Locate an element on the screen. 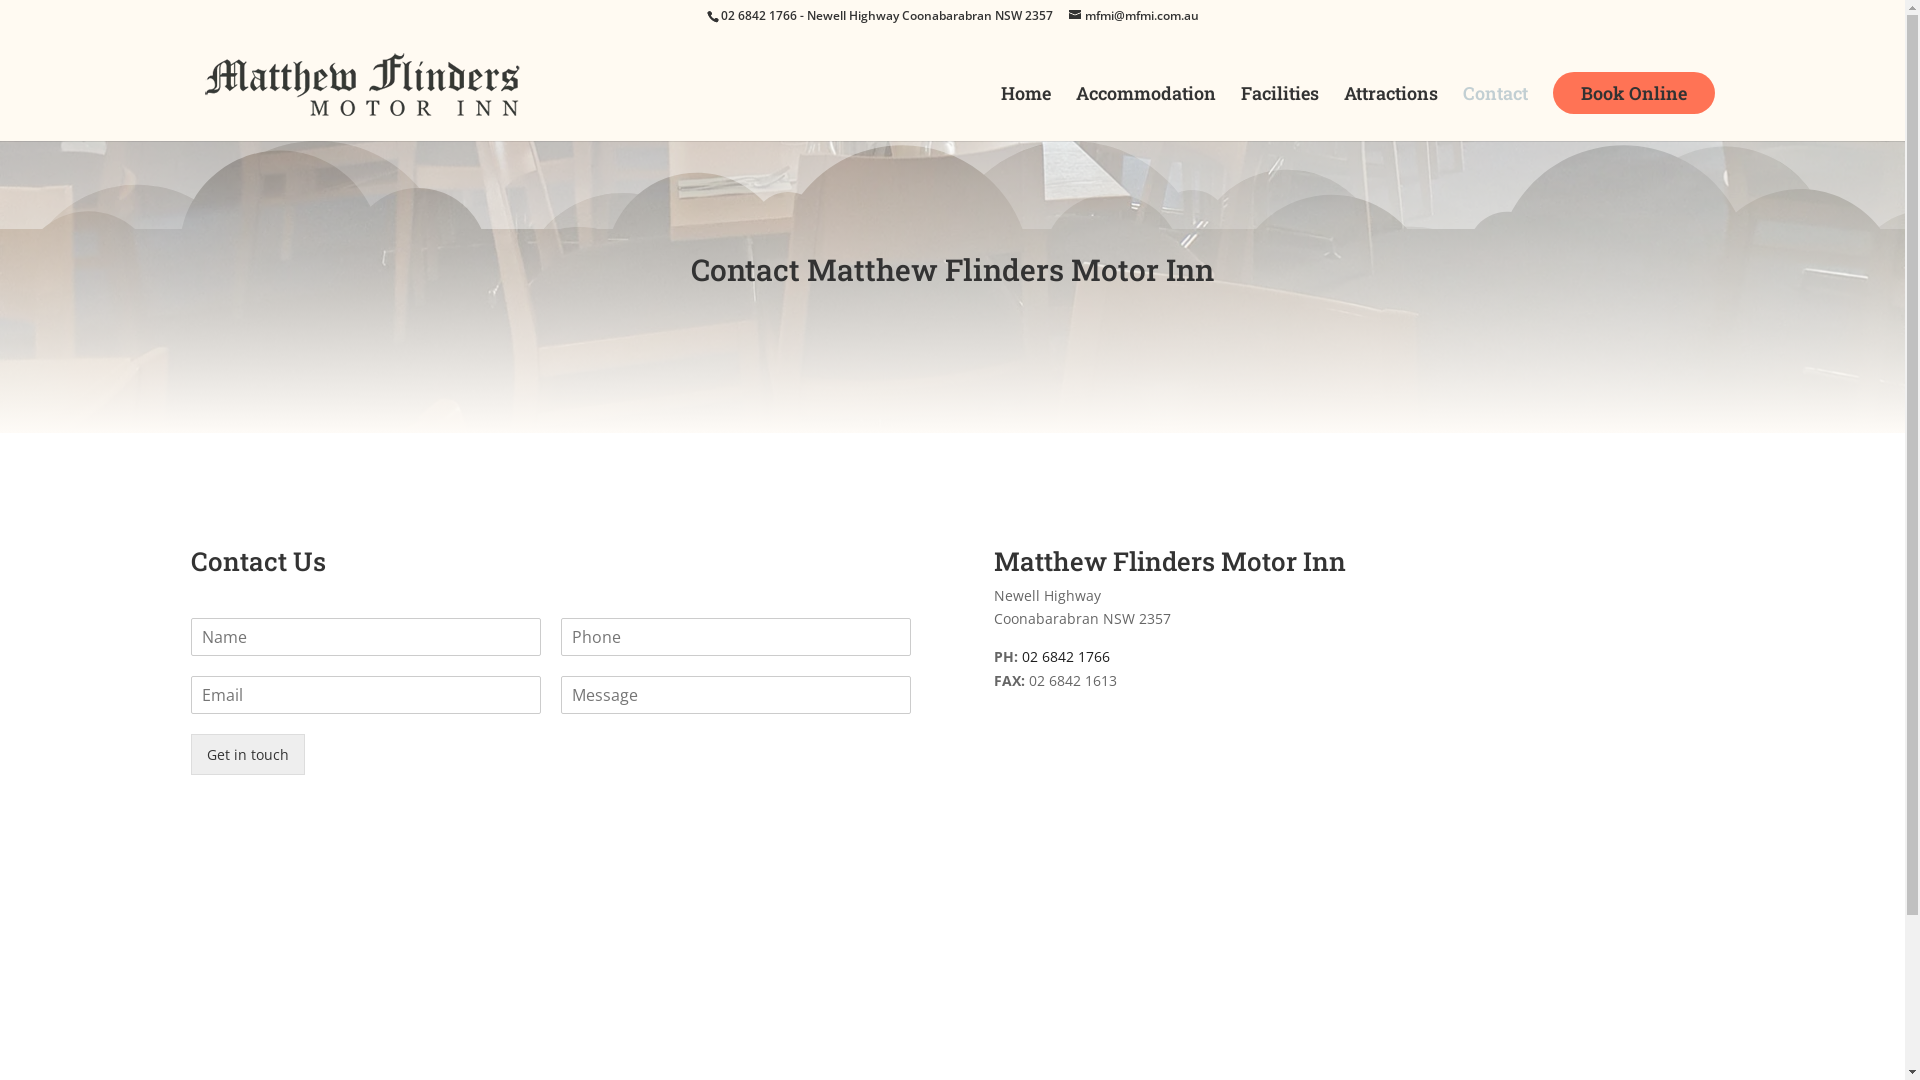 The image size is (1920, 1080). Book Online is located at coordinates (1633, 93).